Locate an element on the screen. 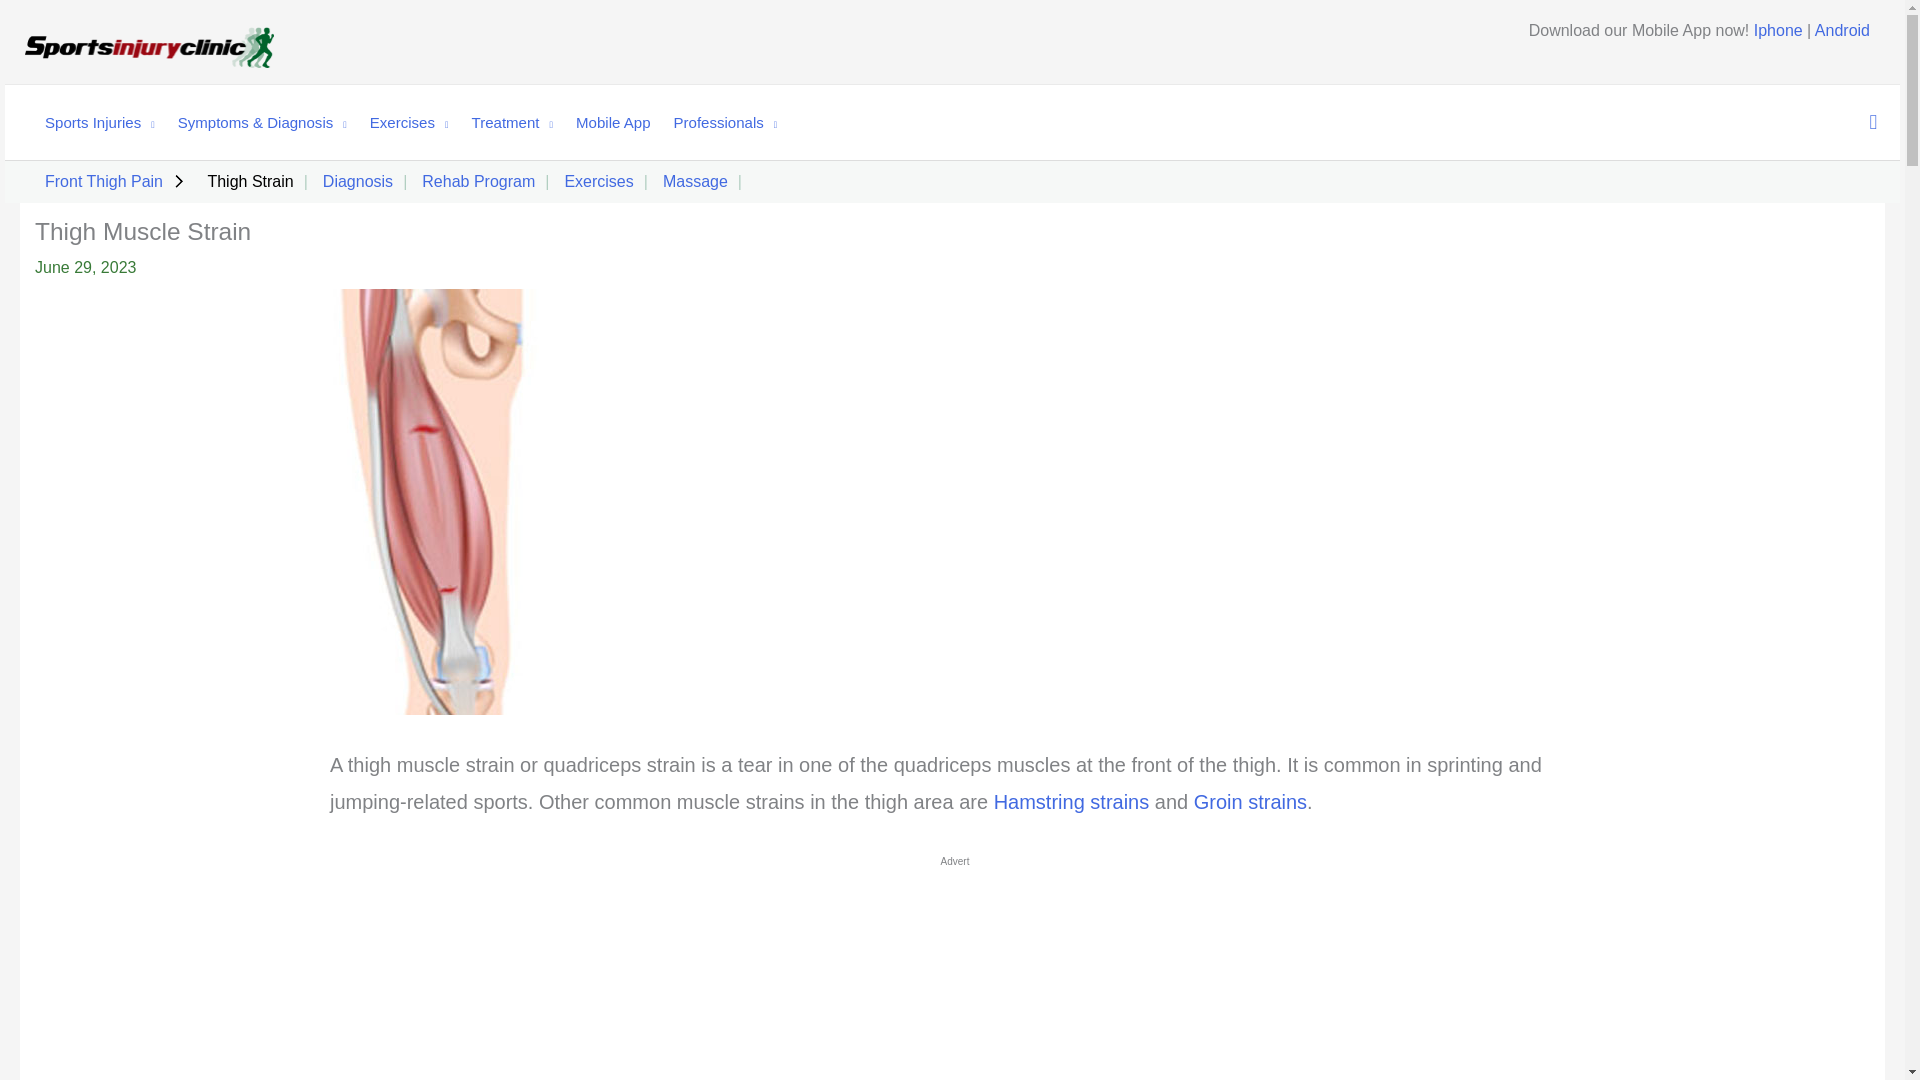  Iphone is located at coordinates (1778, 30).